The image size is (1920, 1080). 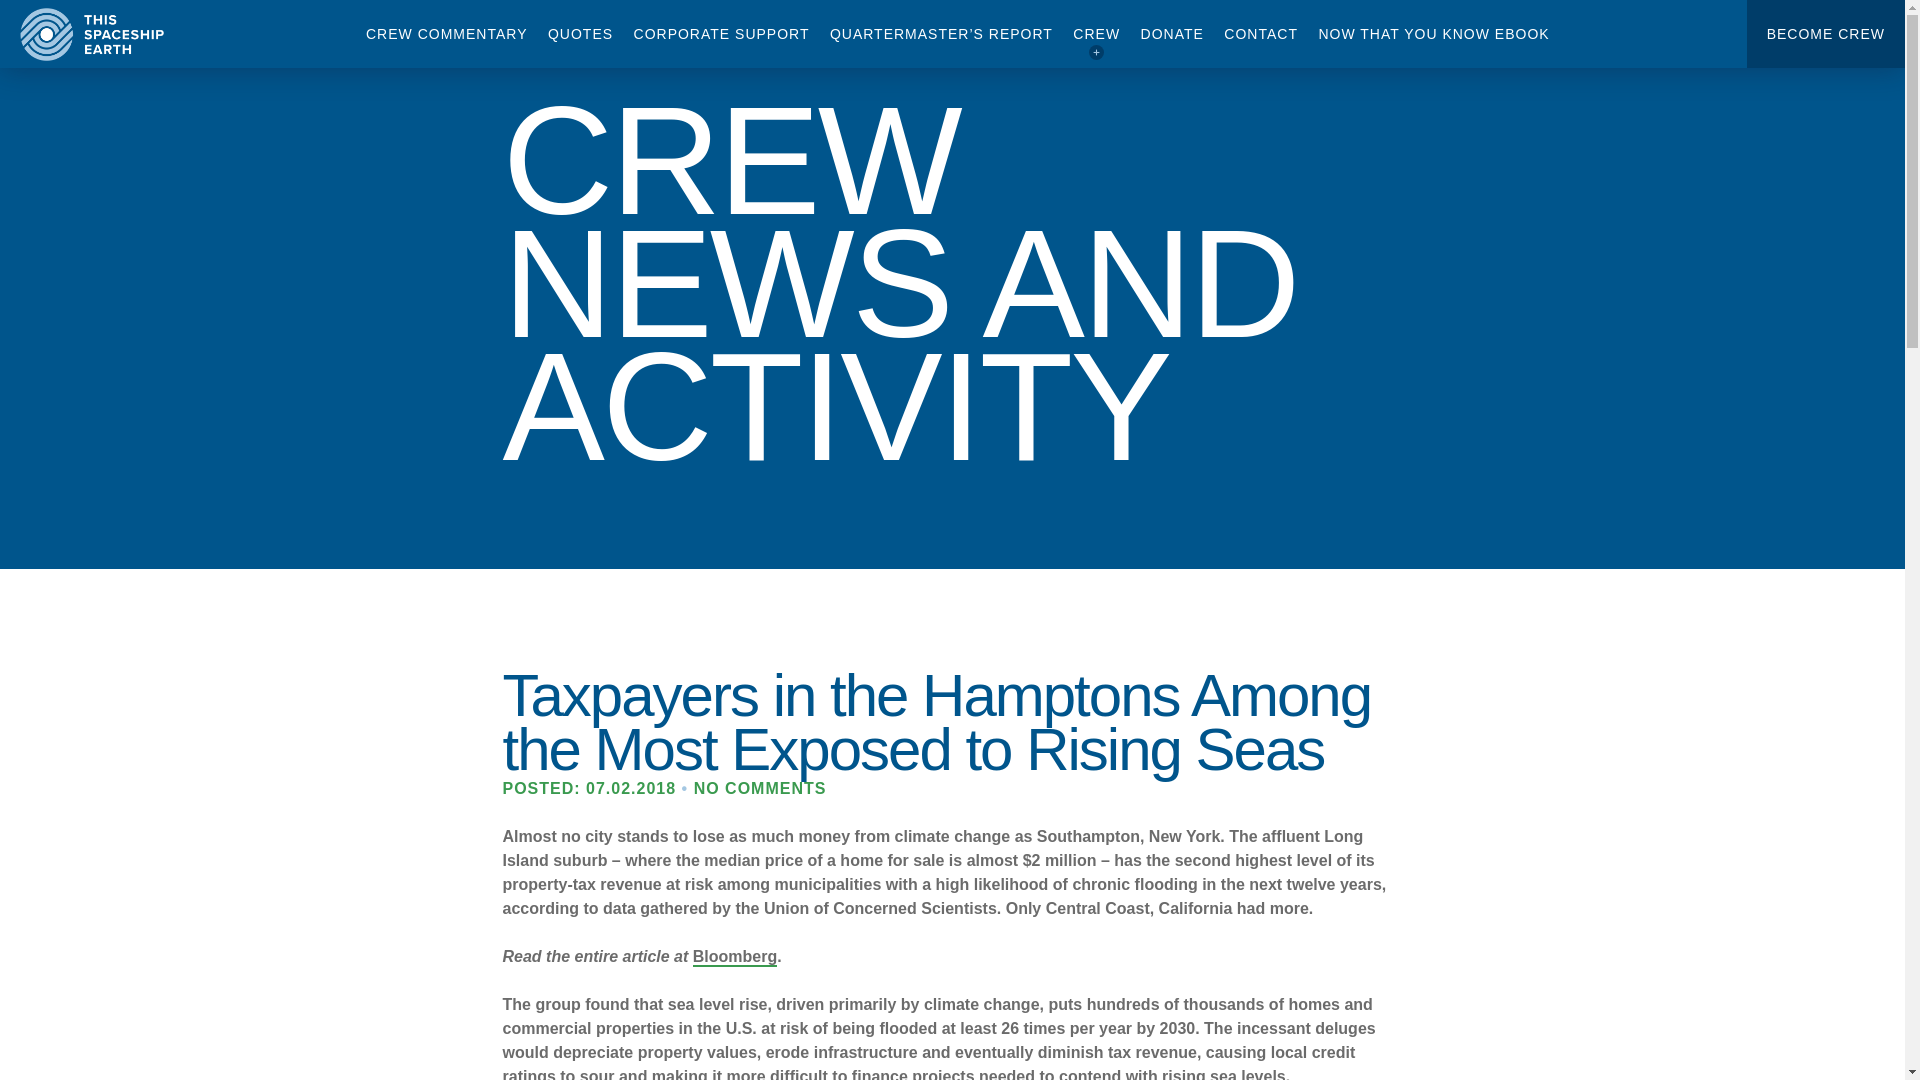 What do you see at coordinates (1261, 34) in the screenshot?
I see `CONTACT` at bounding box center [1261, 34].